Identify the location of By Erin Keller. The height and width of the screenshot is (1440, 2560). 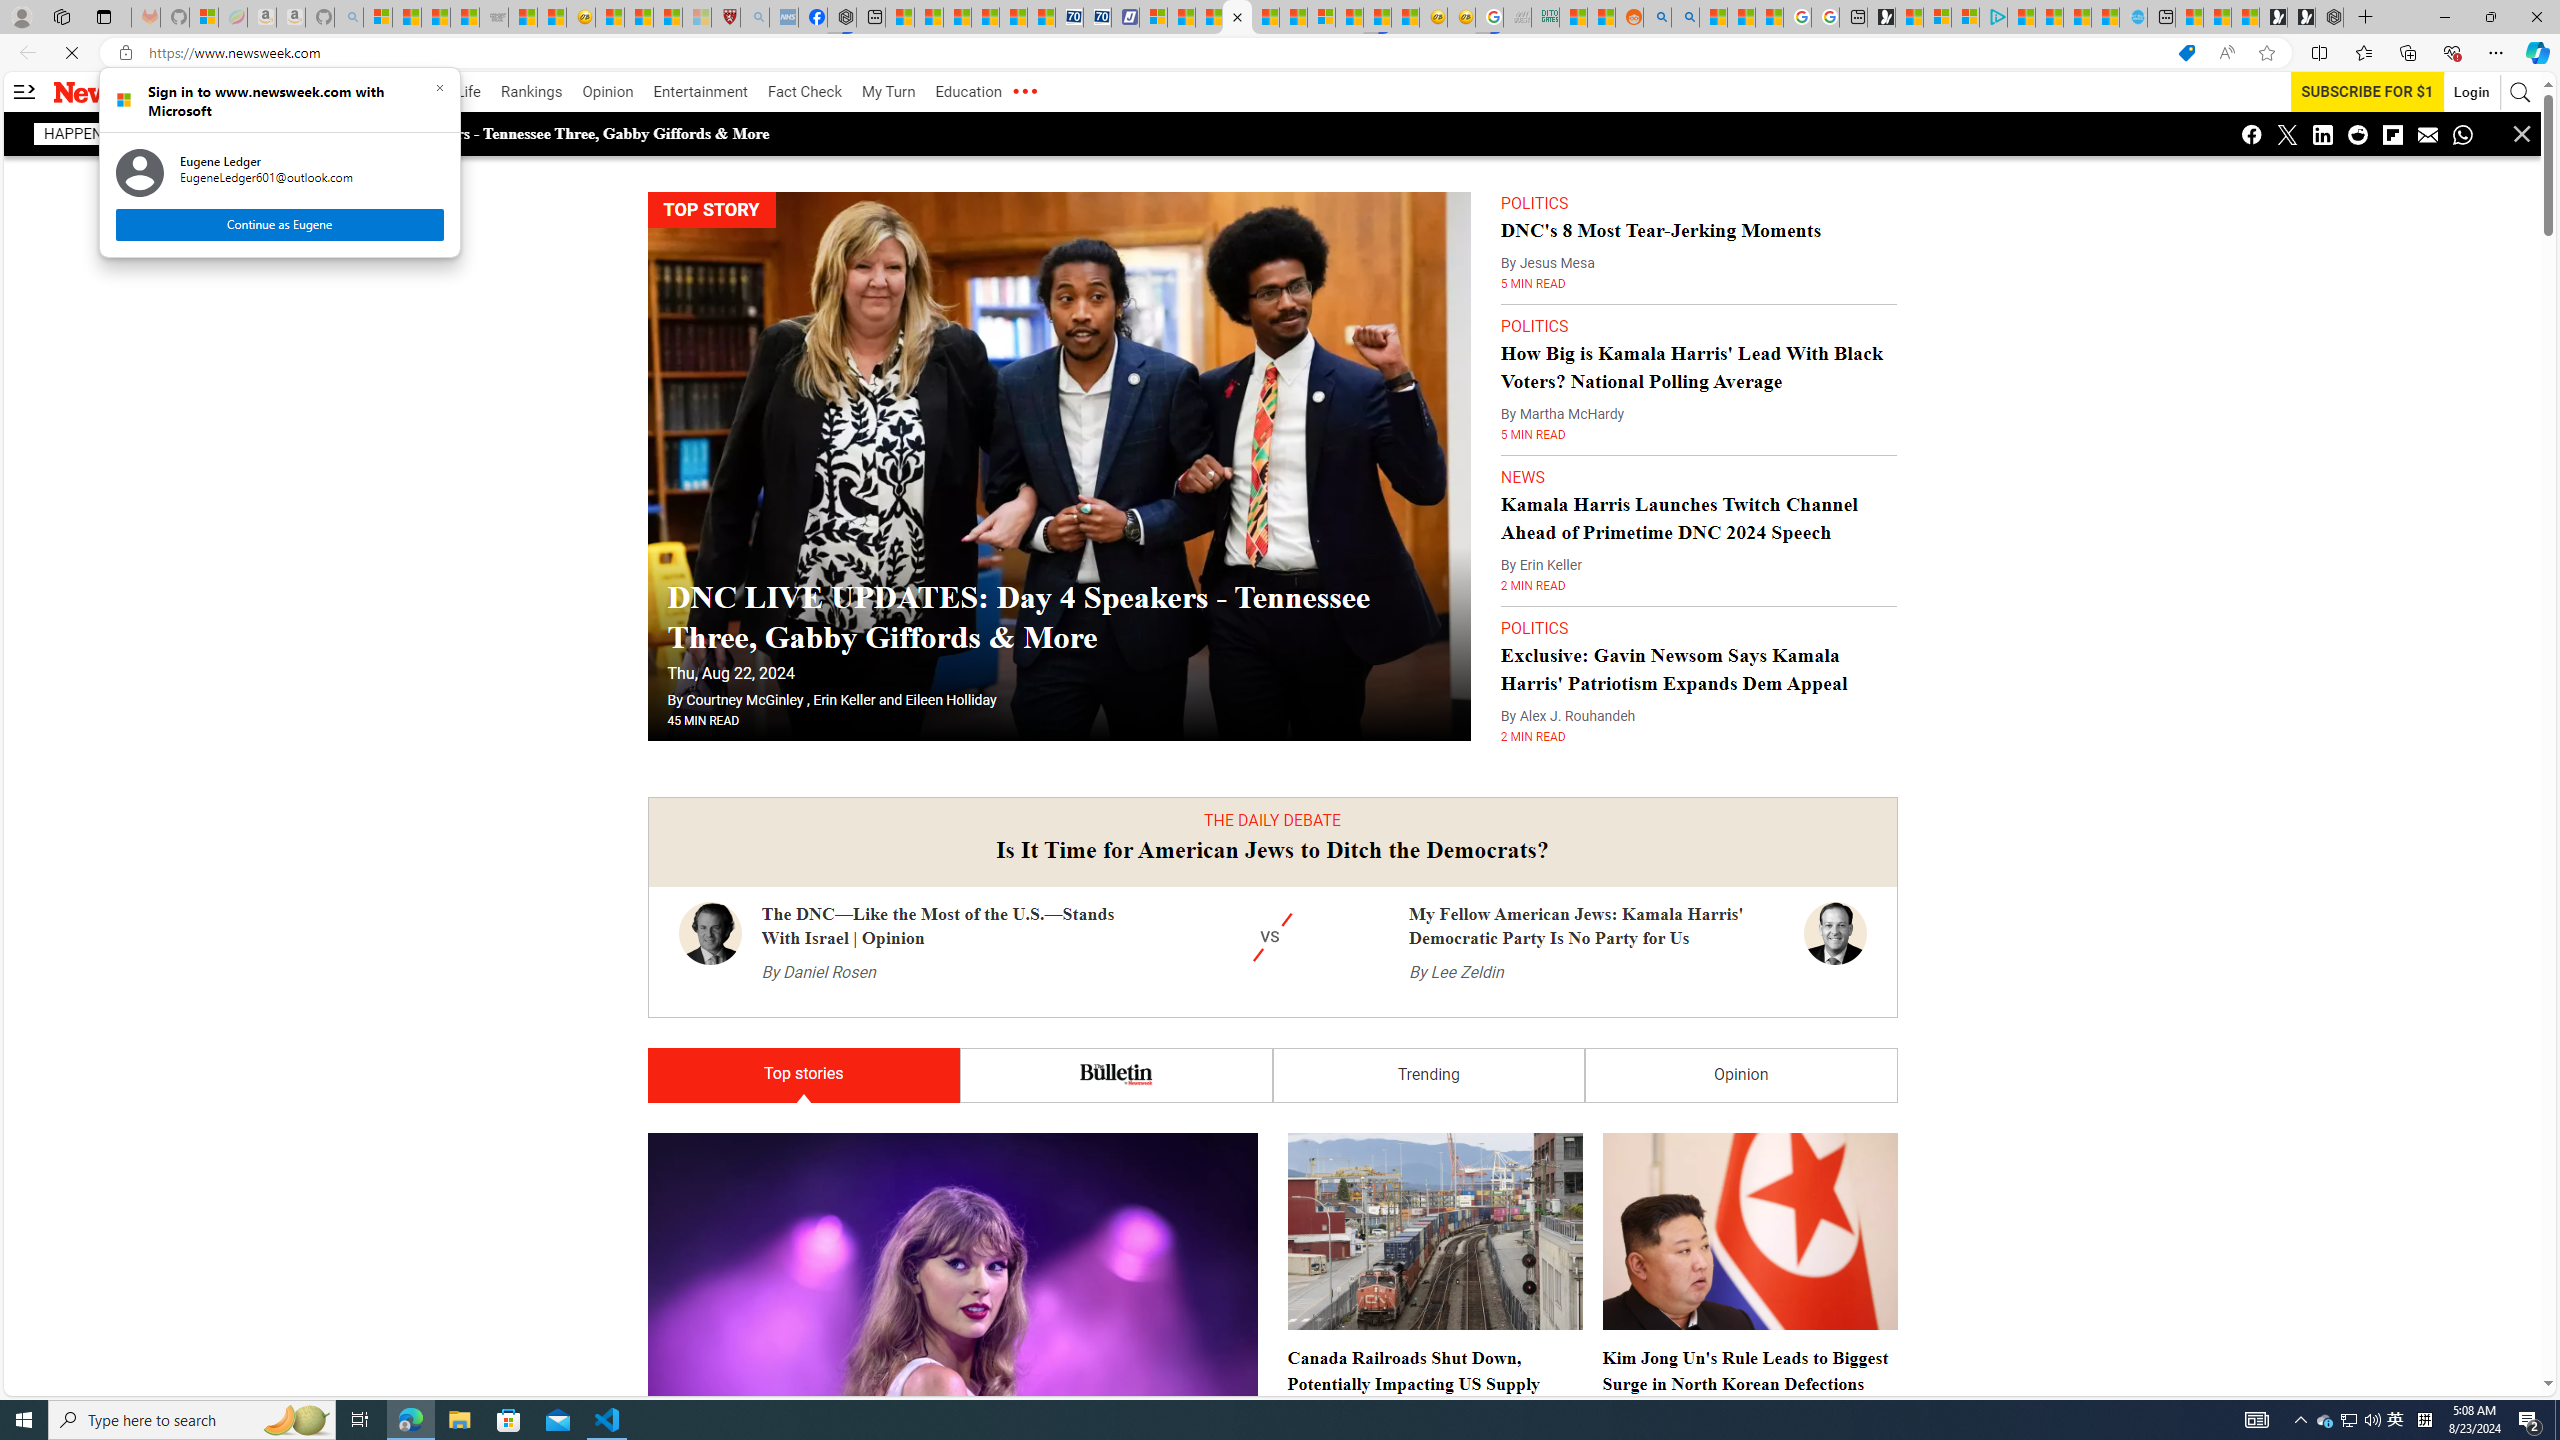
(1541, 525).